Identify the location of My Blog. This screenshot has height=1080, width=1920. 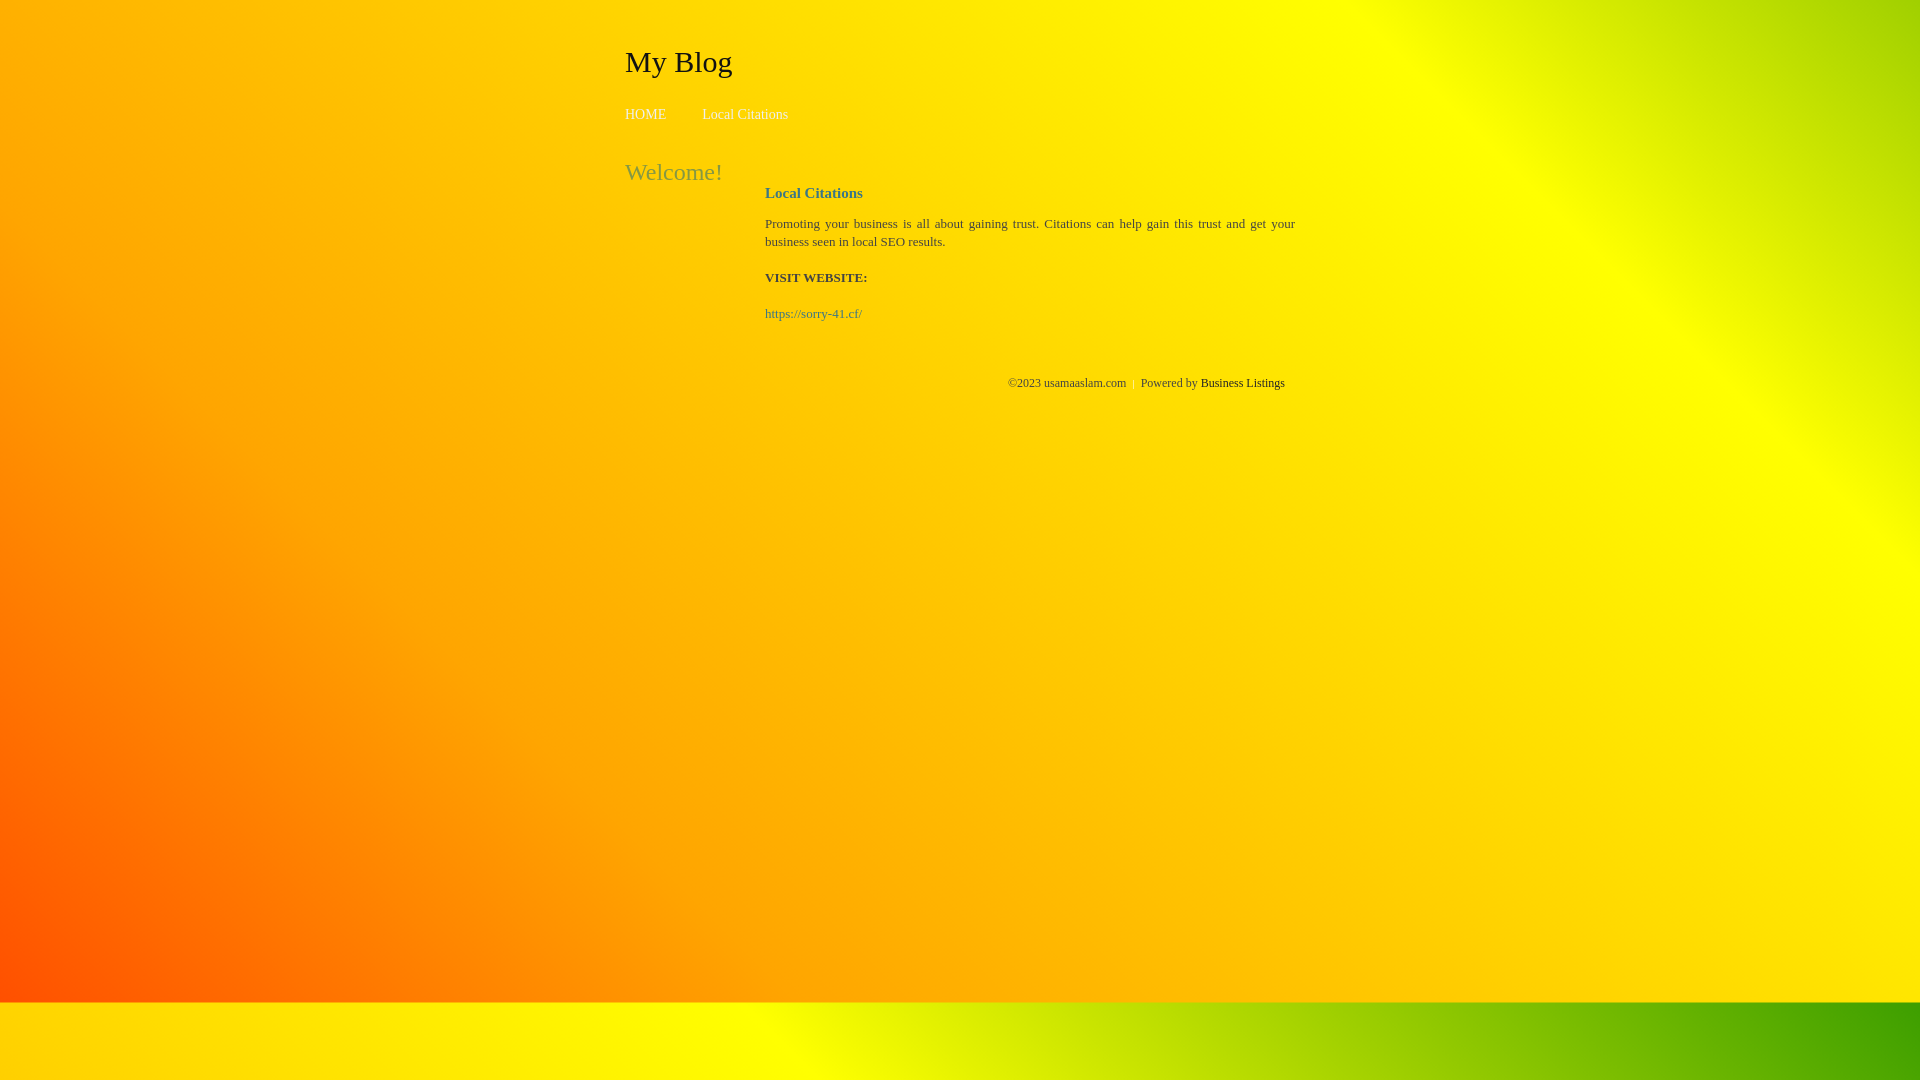
(679, 61).